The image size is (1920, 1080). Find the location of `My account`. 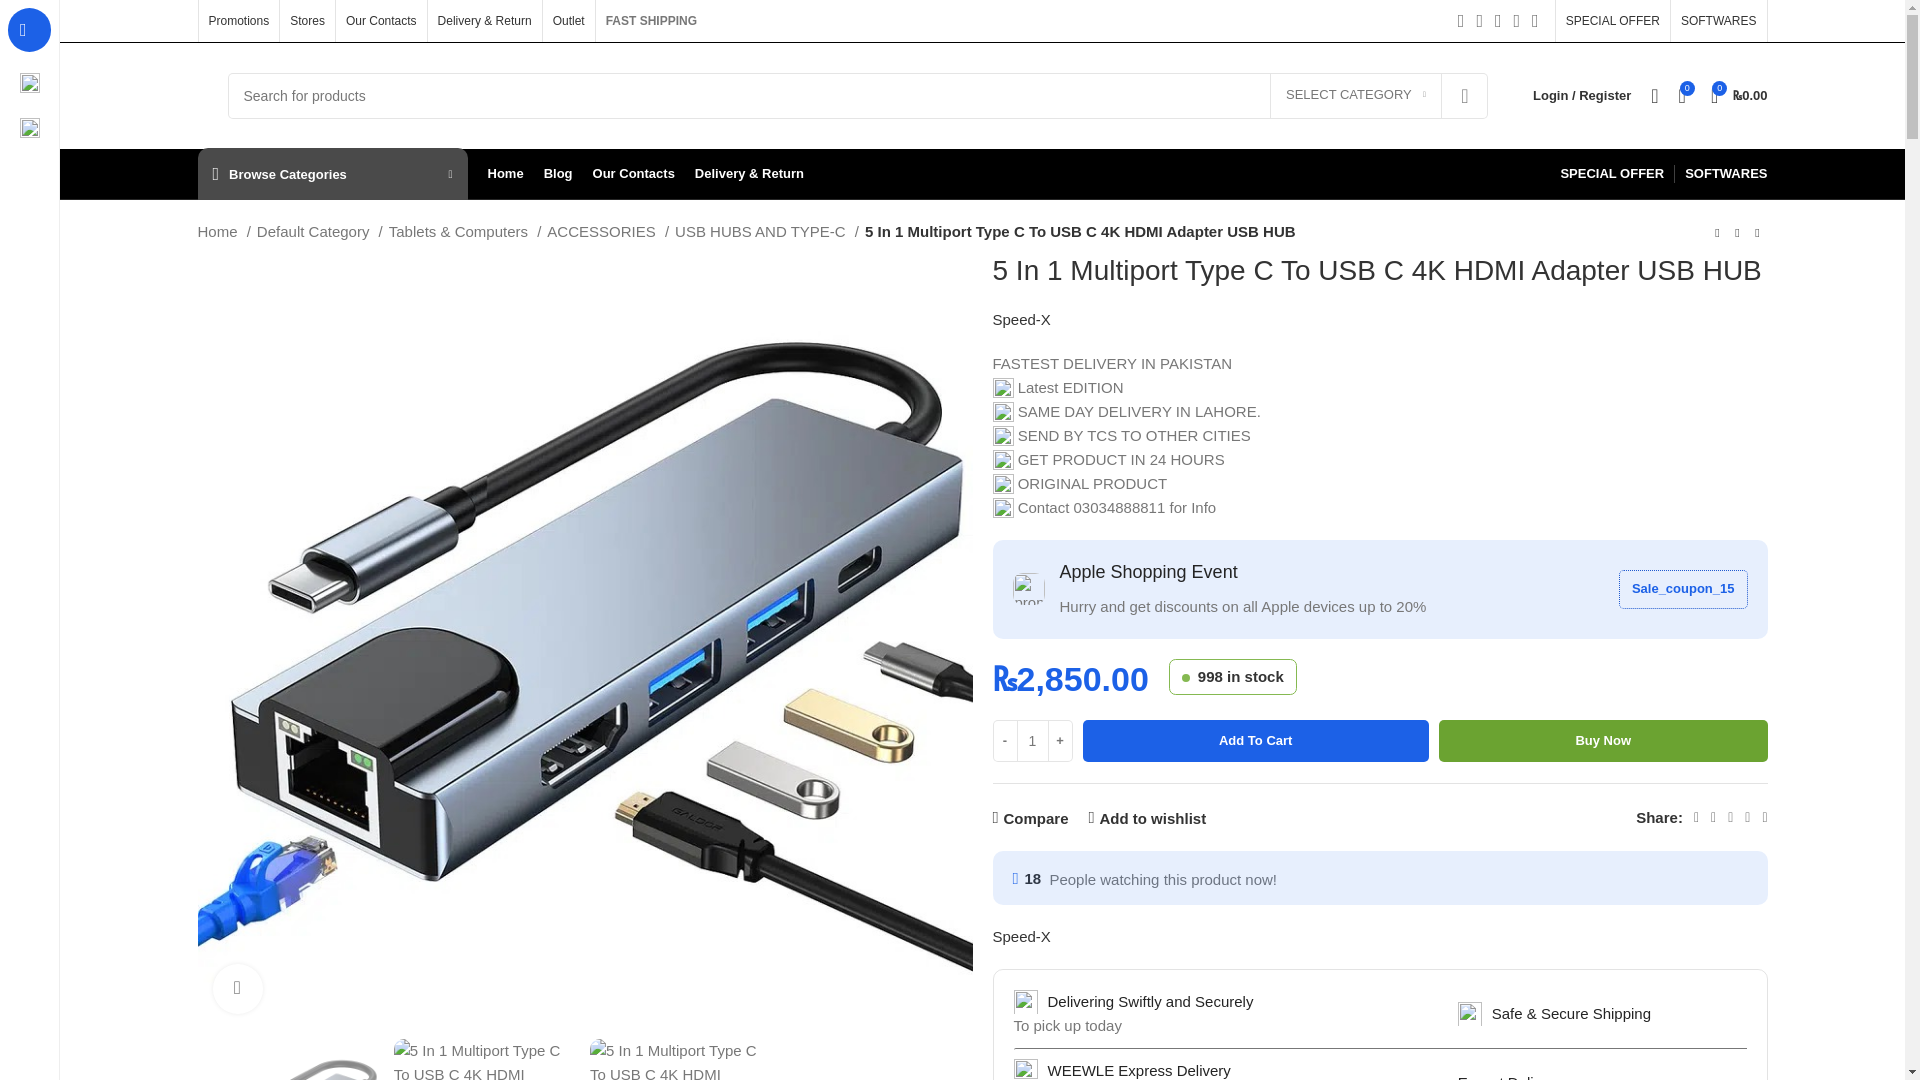

My account is located at coordinates (1582, 95).